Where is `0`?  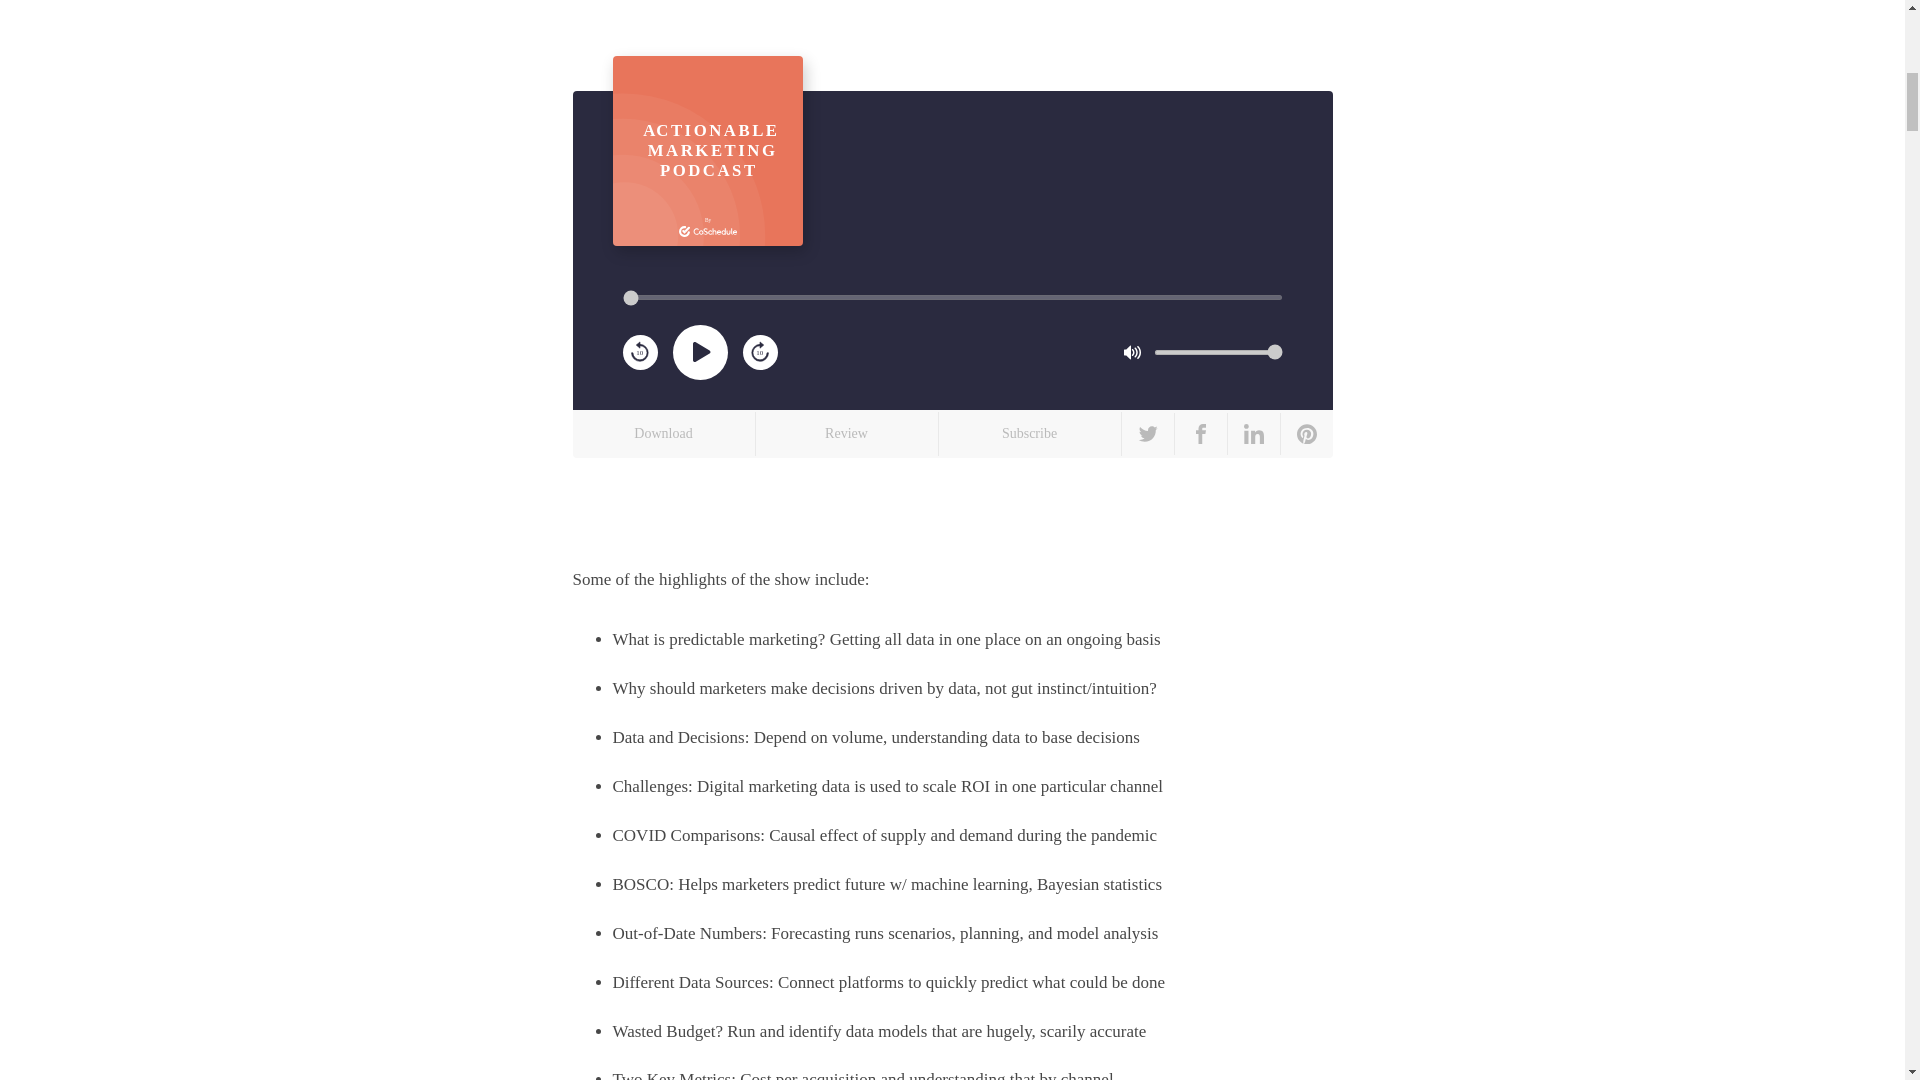
0 is located at coordinates (1218, 352).